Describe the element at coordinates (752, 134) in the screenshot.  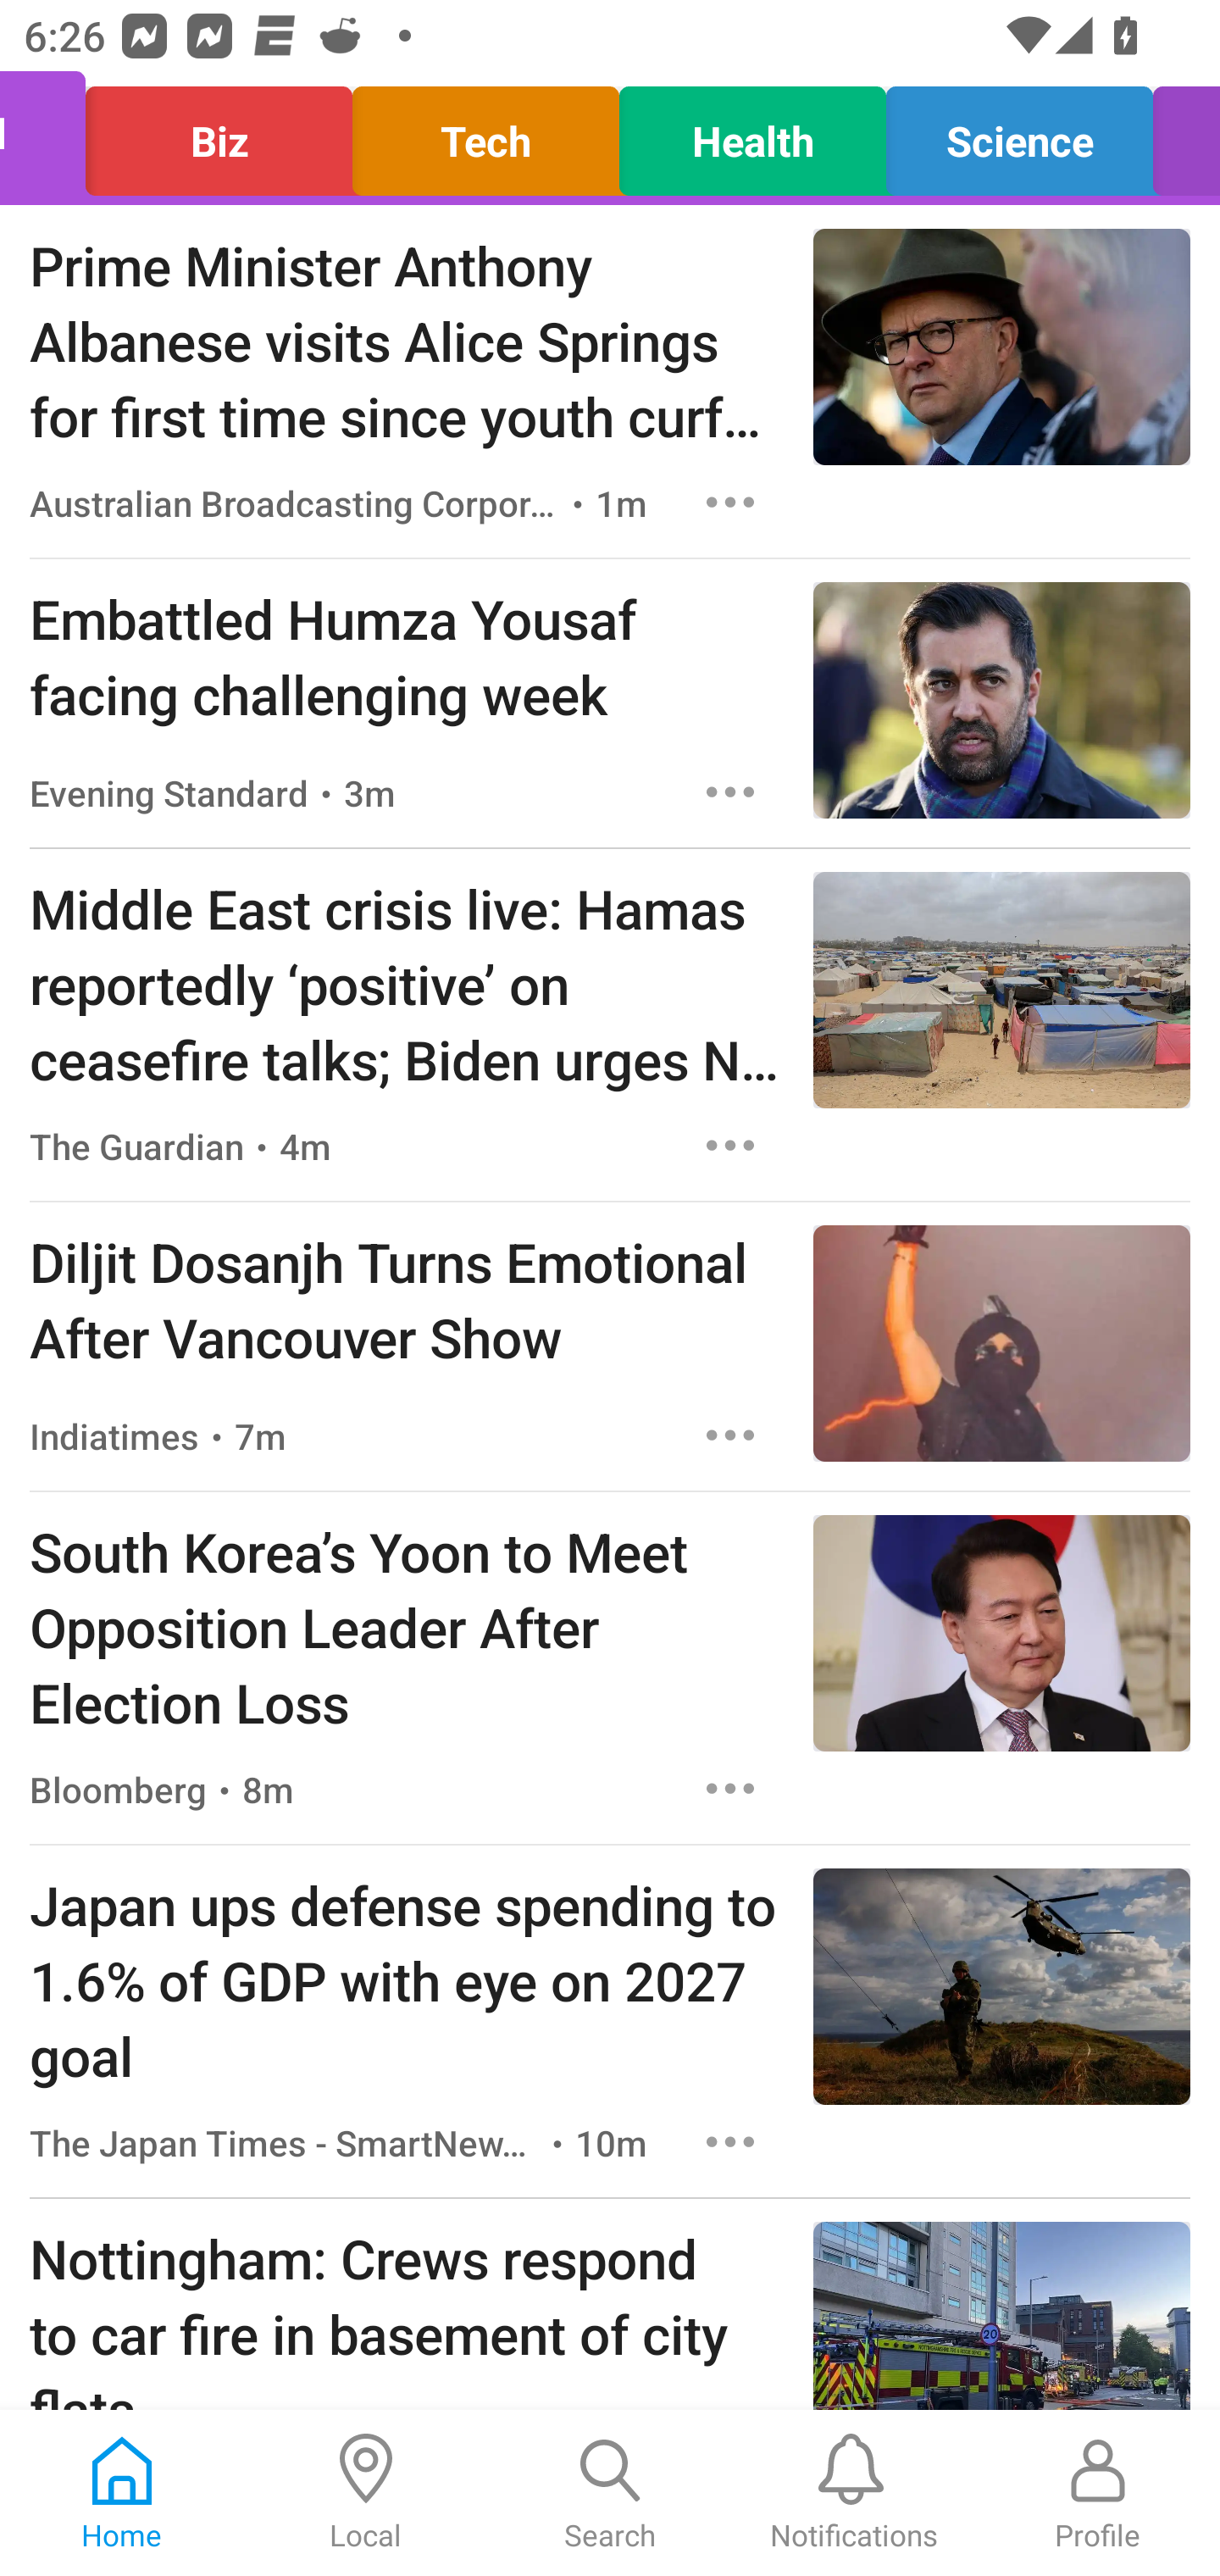
I see `Health` at that location.